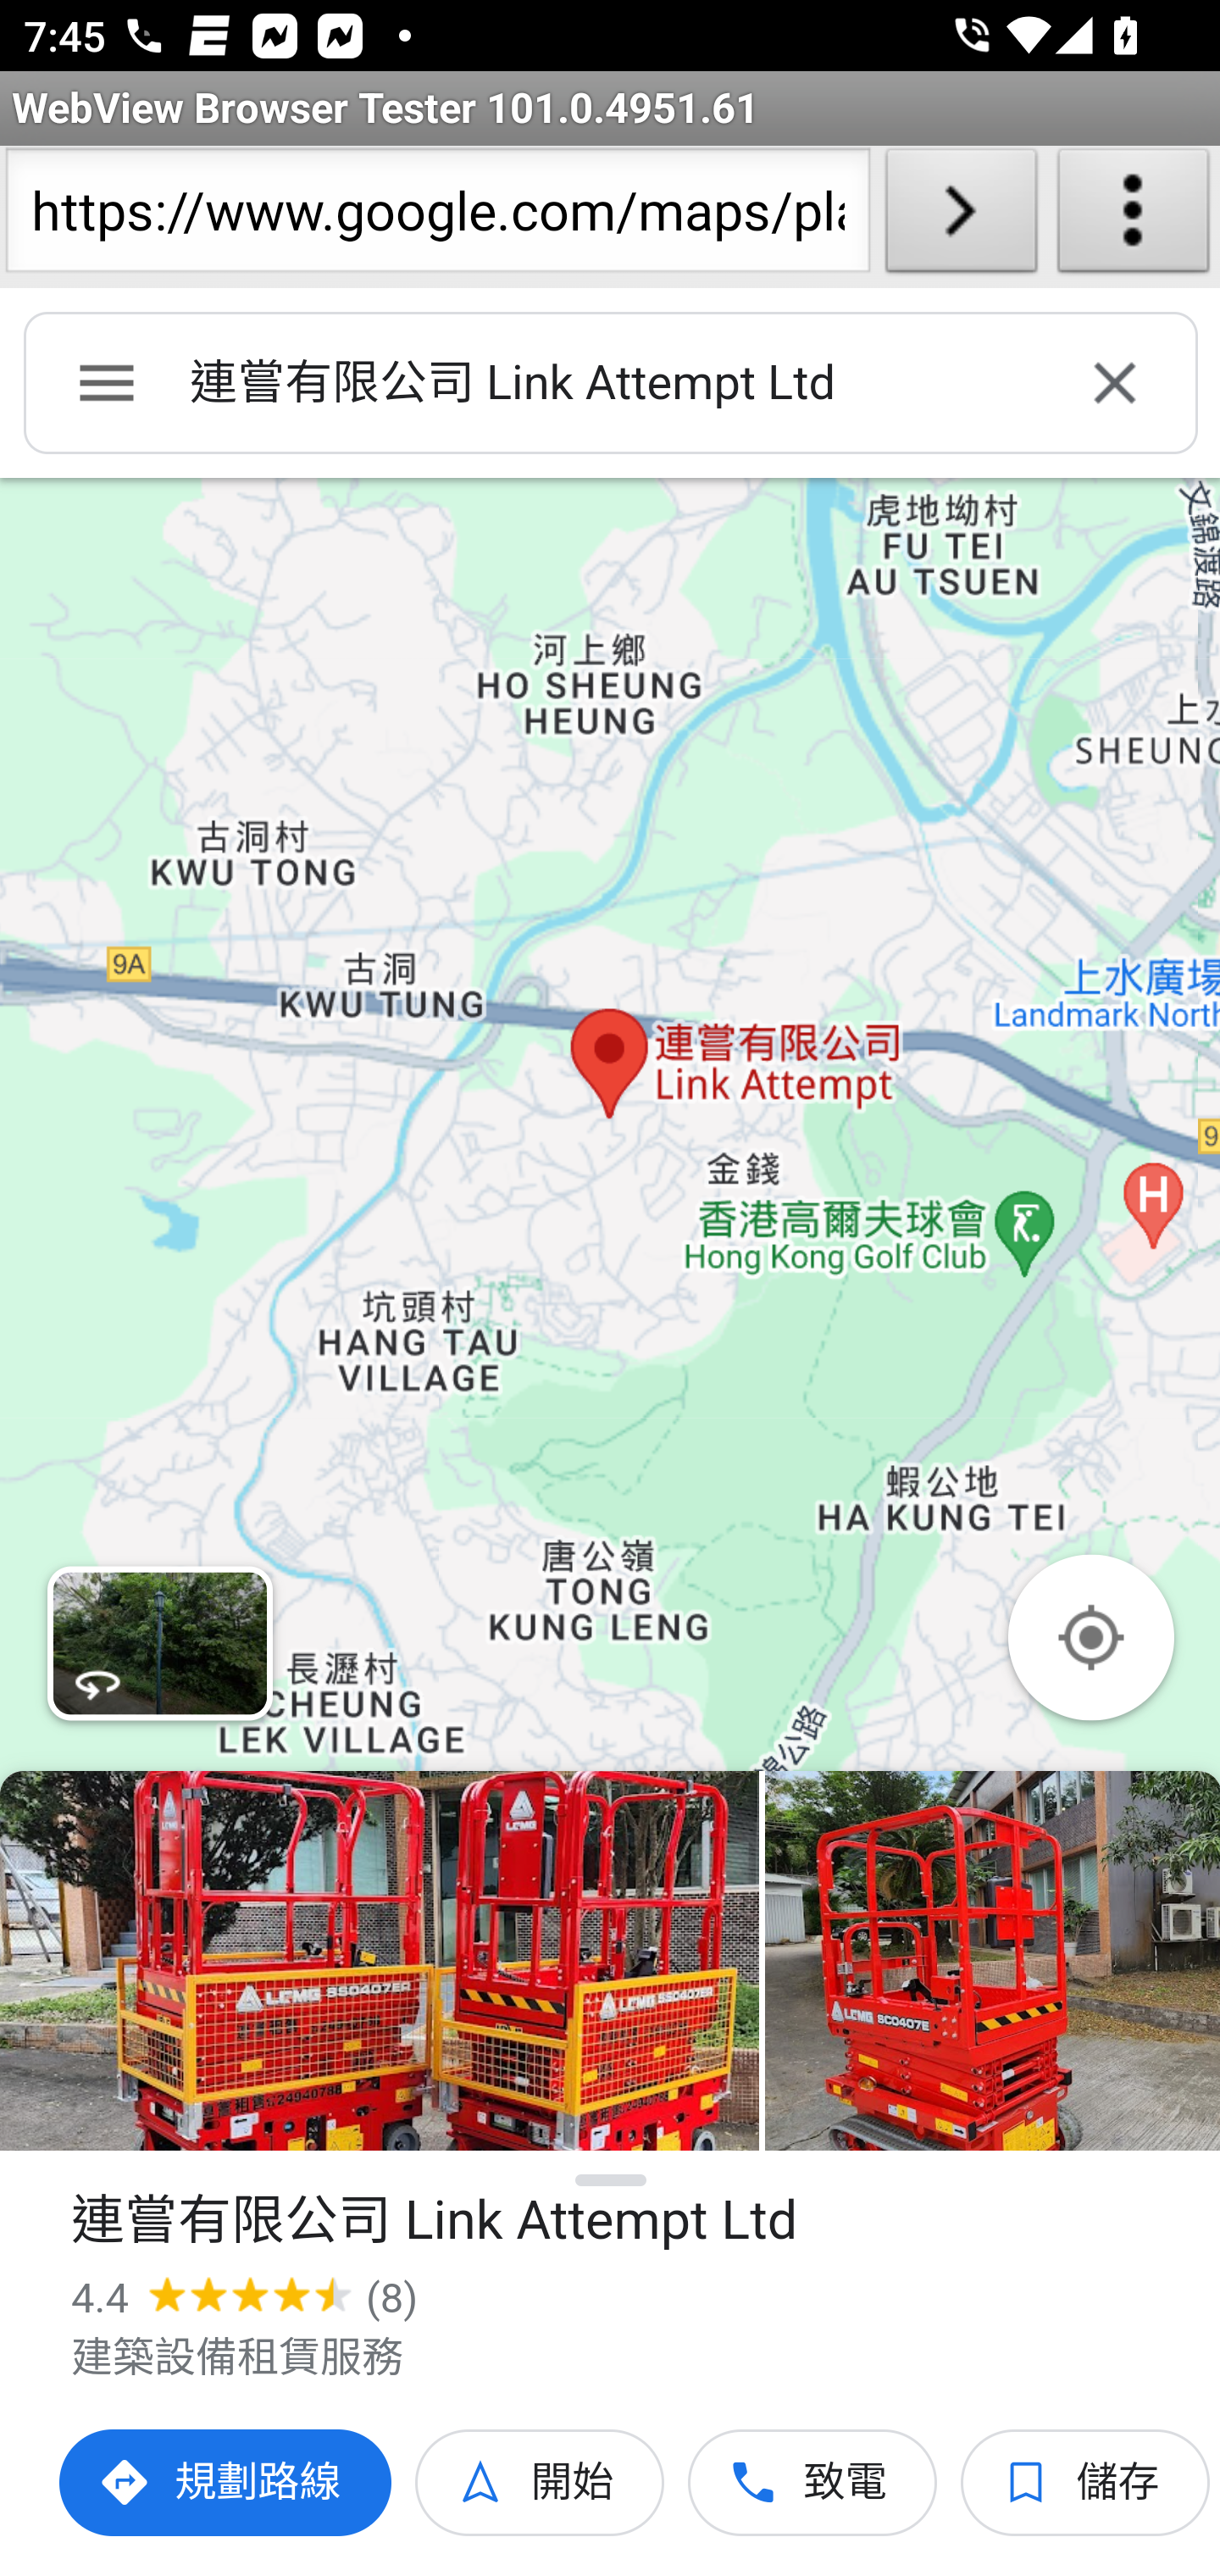 This screenshot has height=2576, width=1220. I want to click on Load URL, so click(961, 217).